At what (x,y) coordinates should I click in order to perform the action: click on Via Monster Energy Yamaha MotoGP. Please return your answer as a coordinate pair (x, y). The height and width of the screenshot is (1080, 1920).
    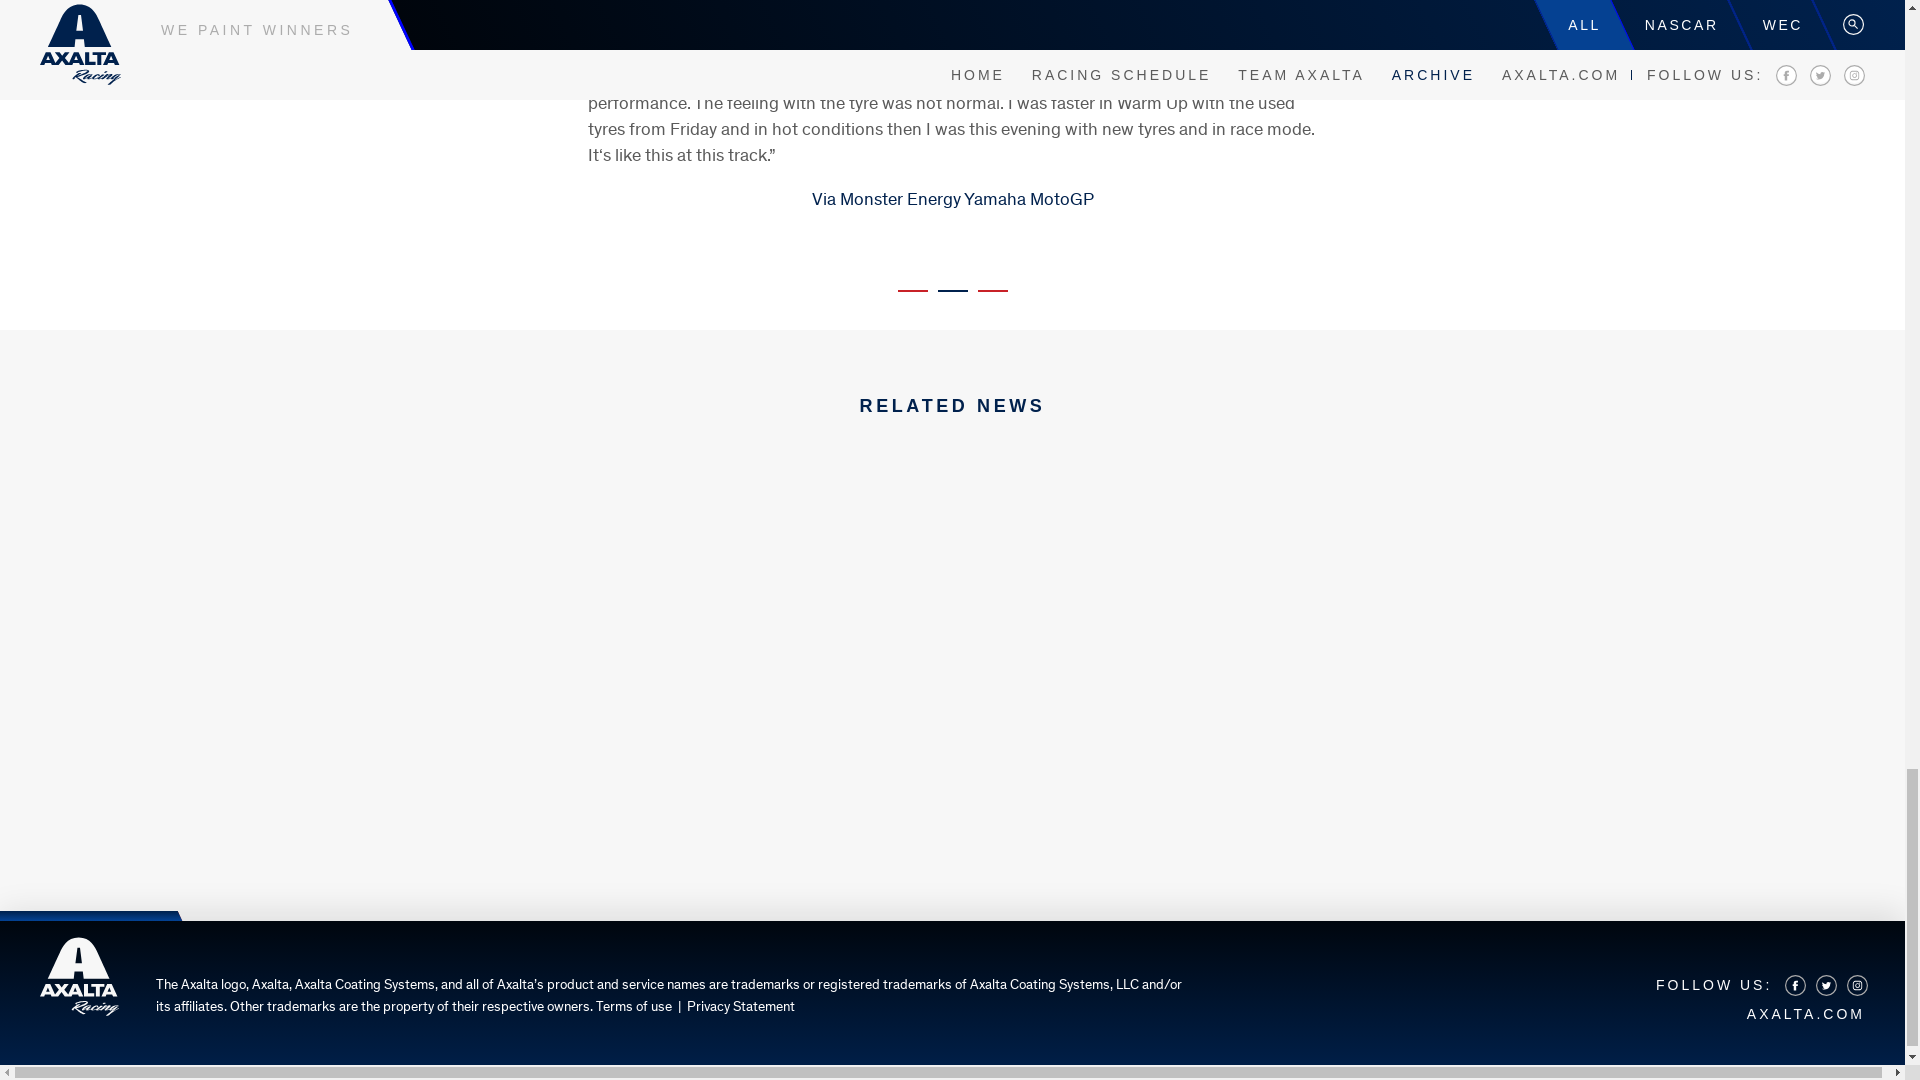
    Looking at the image, I should click on (953, 200).